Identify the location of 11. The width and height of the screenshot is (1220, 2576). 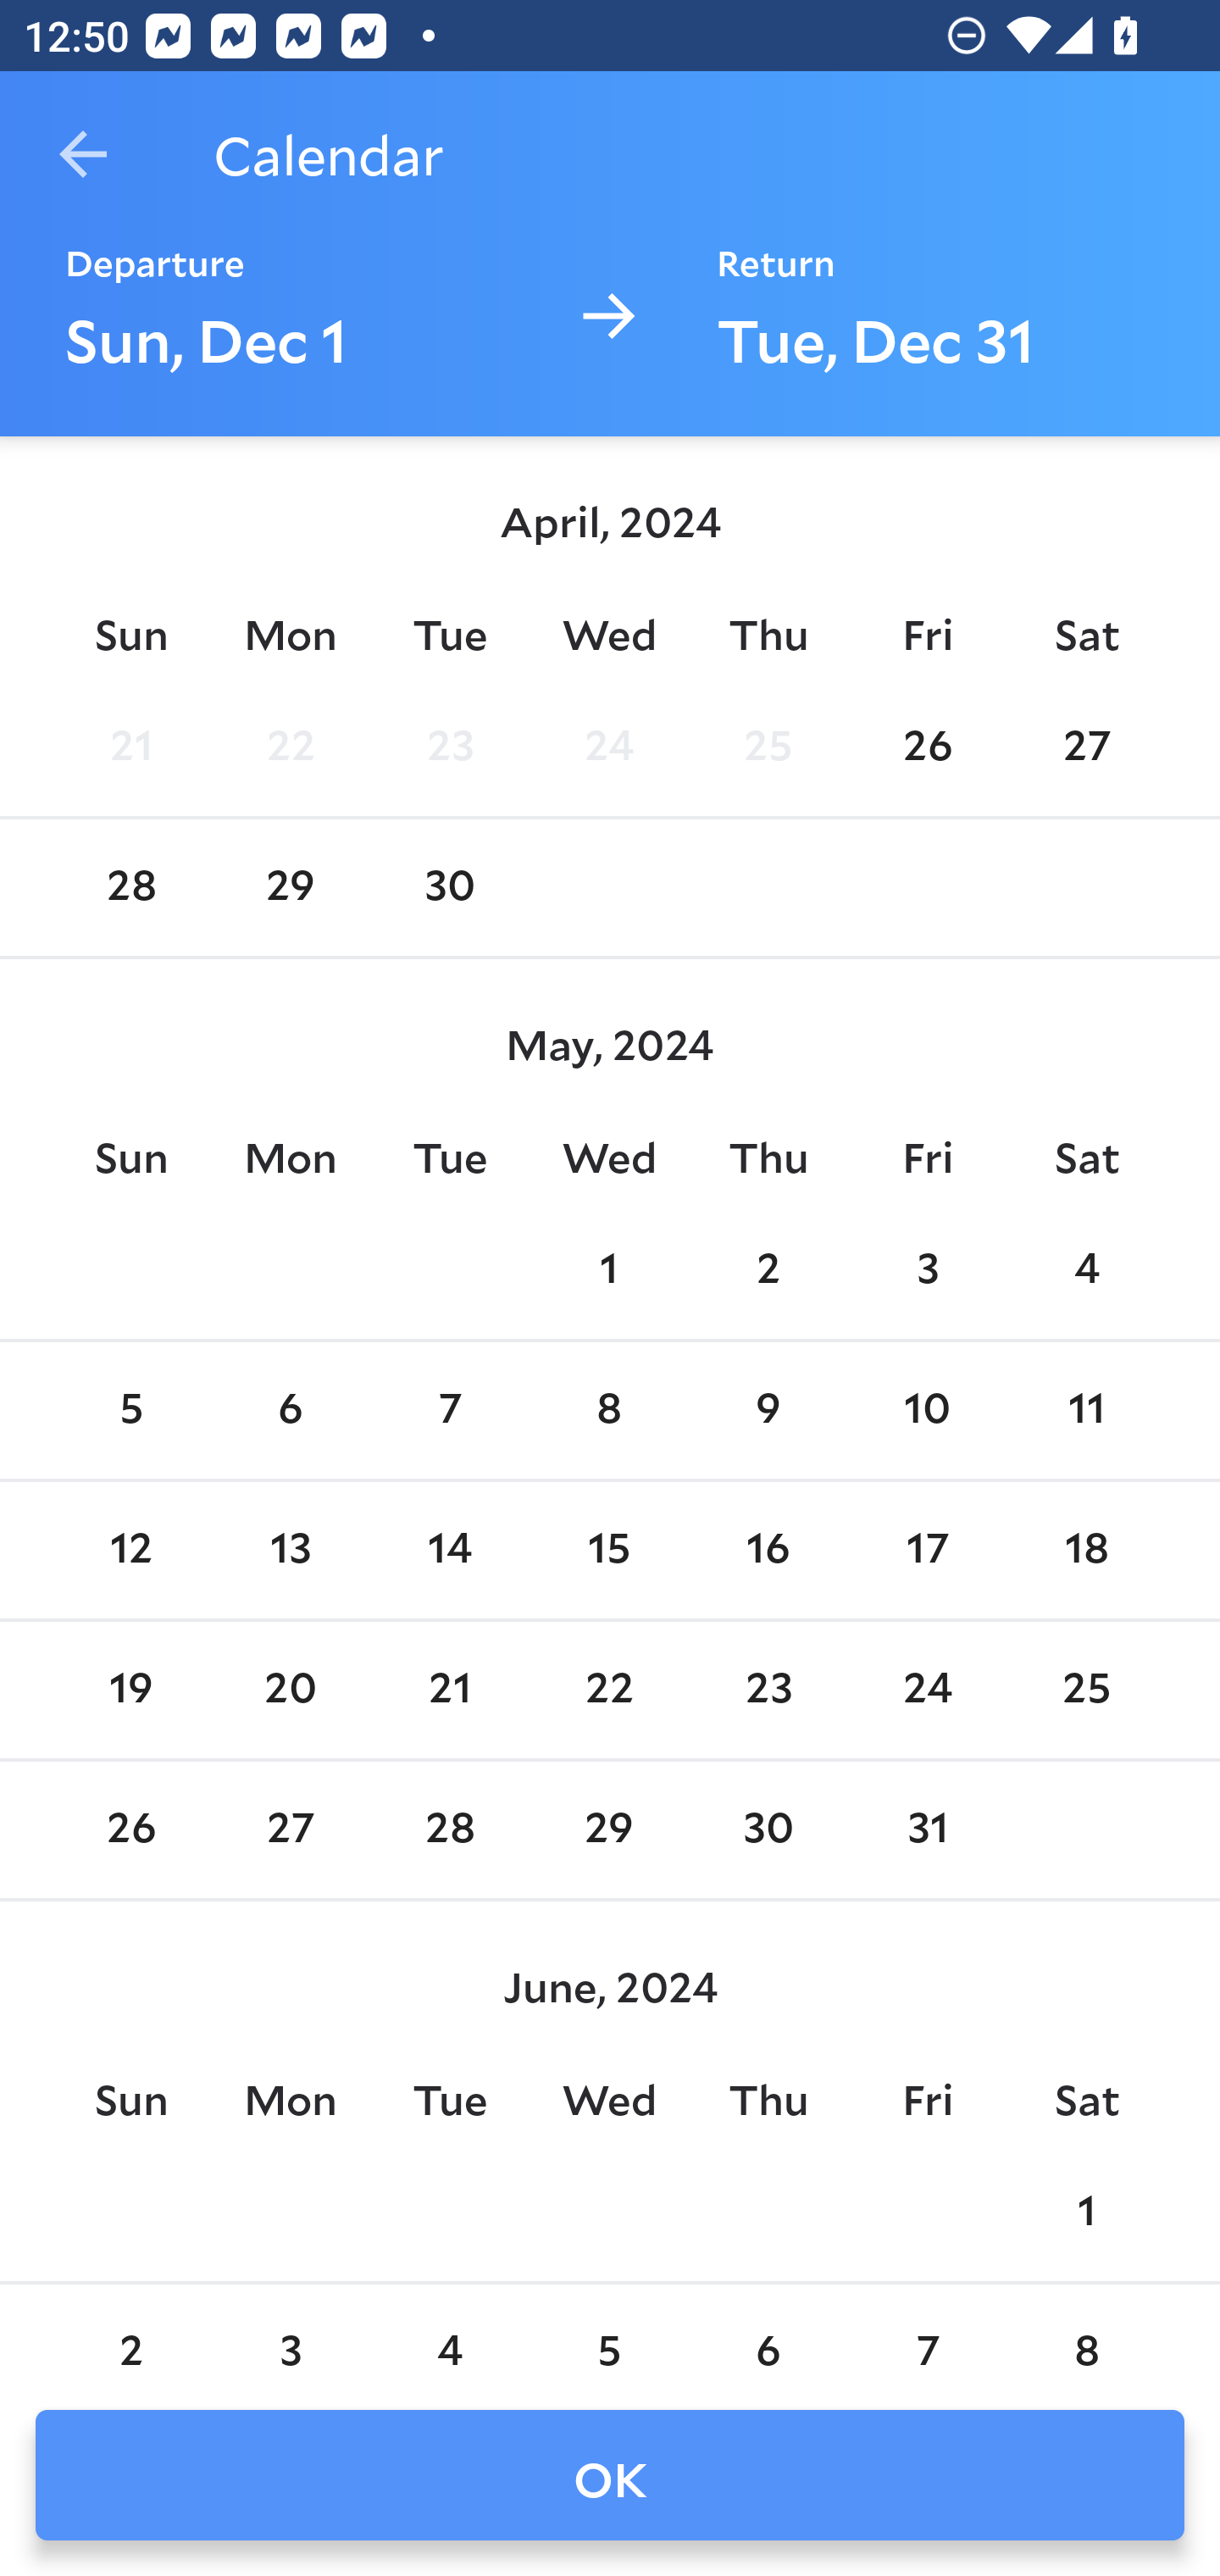
(1086, 1412).